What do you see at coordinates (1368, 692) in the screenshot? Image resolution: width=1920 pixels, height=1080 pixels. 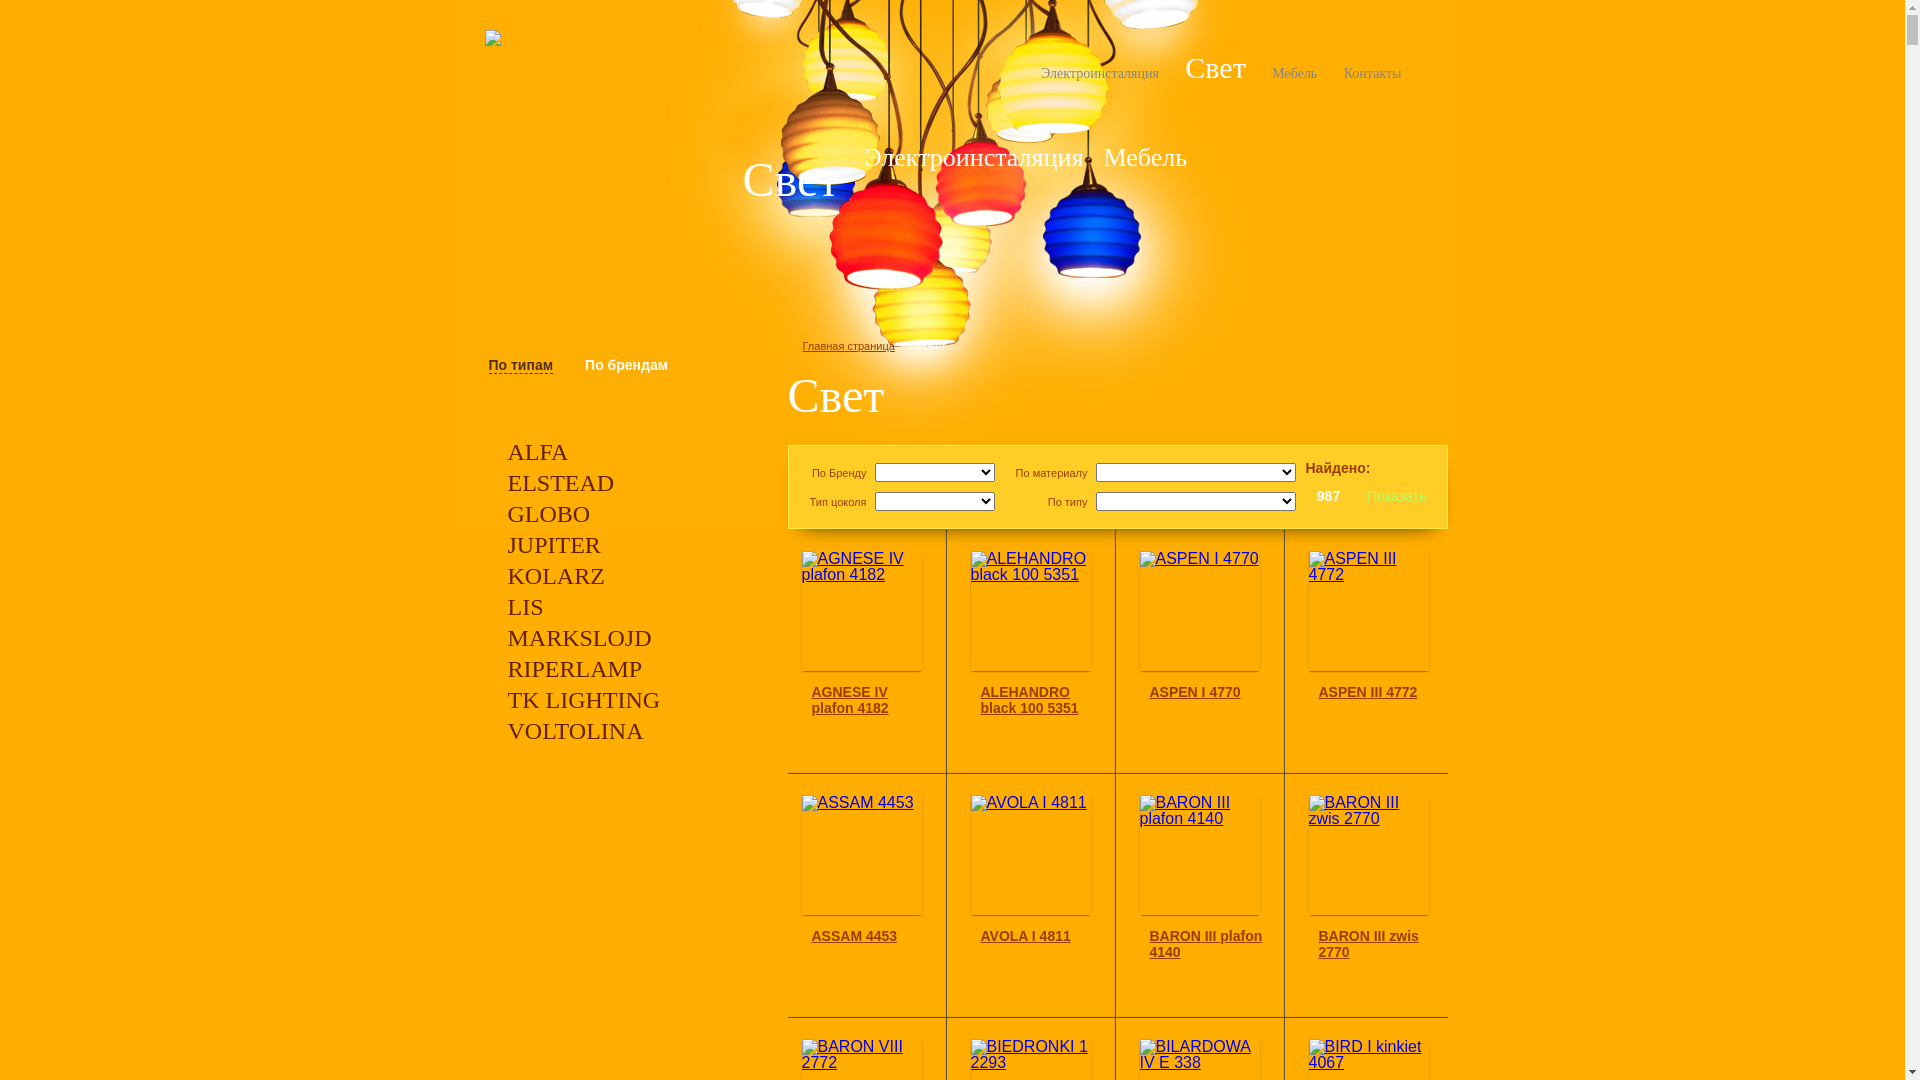 I see `ASPEN III 4772` at bounding box center [1368, 692].